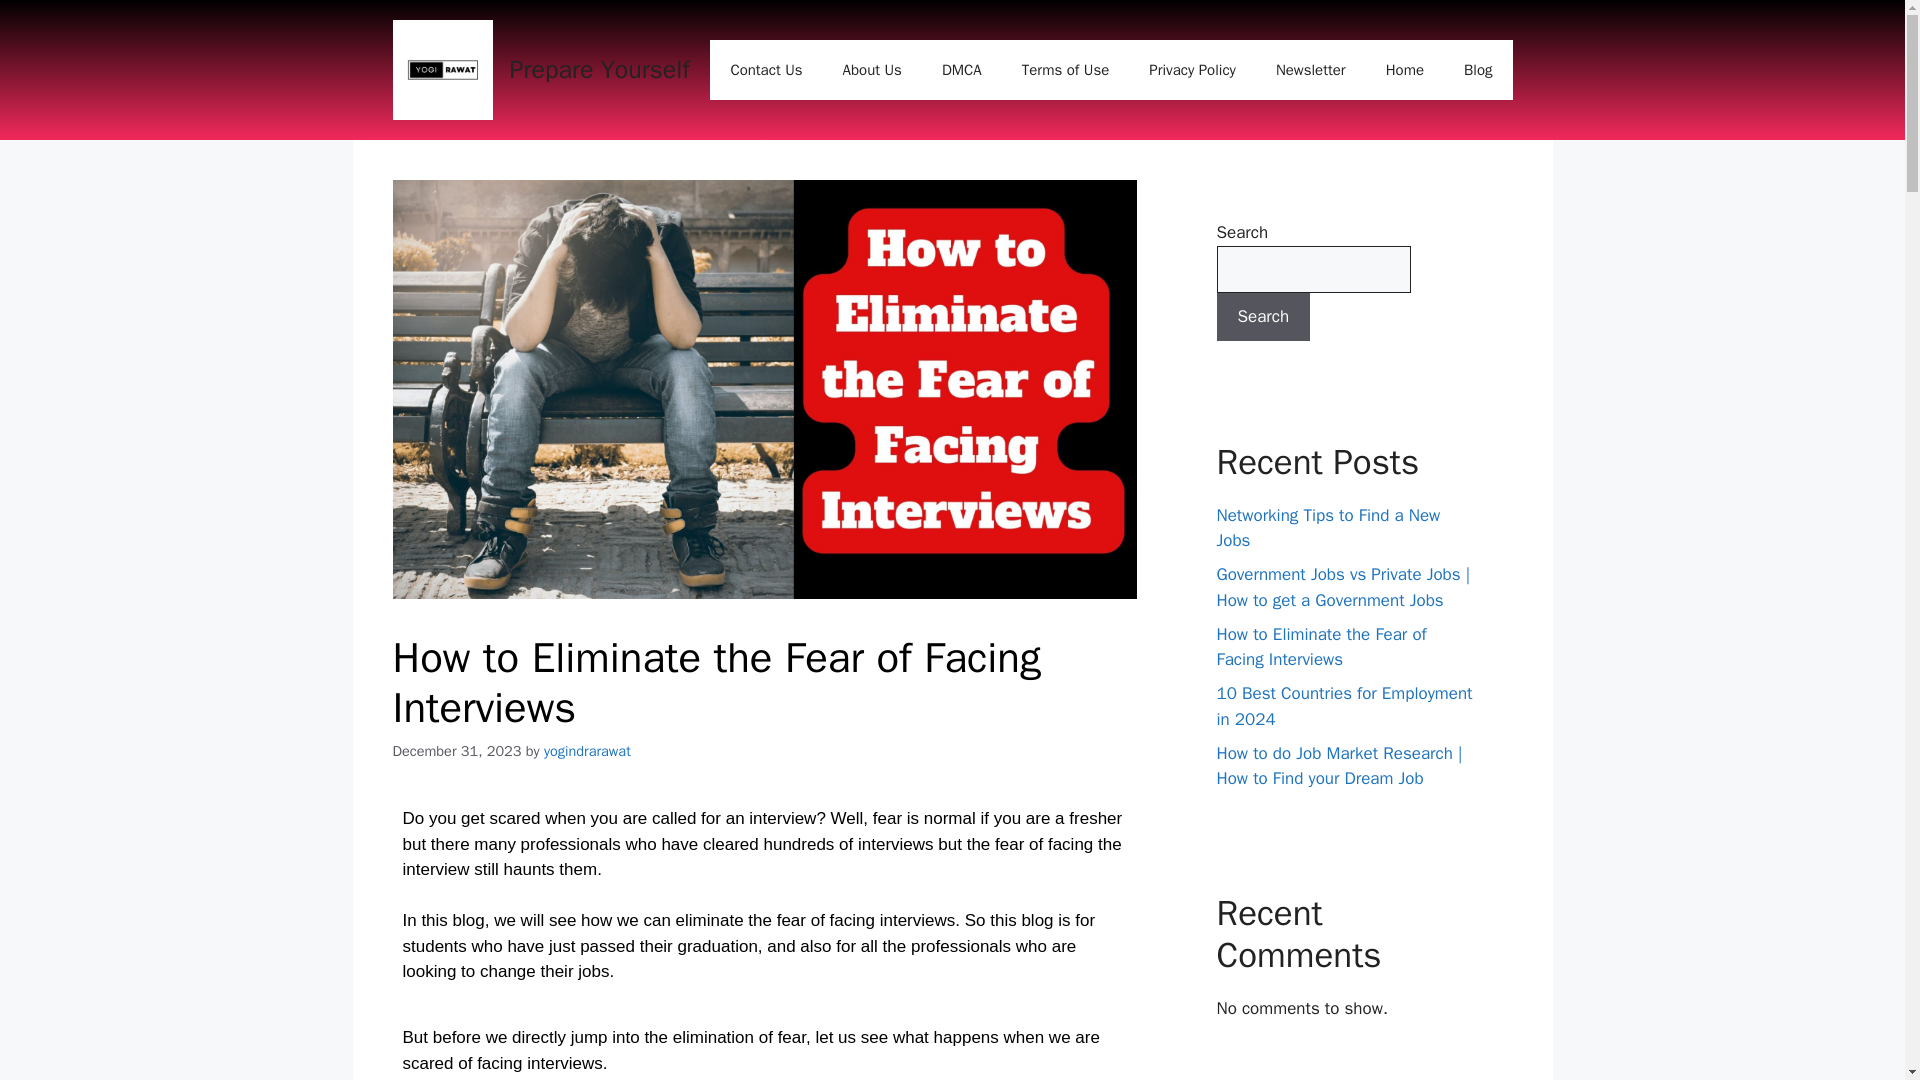  I want to click on Terms of Use, so click(1066, 70).